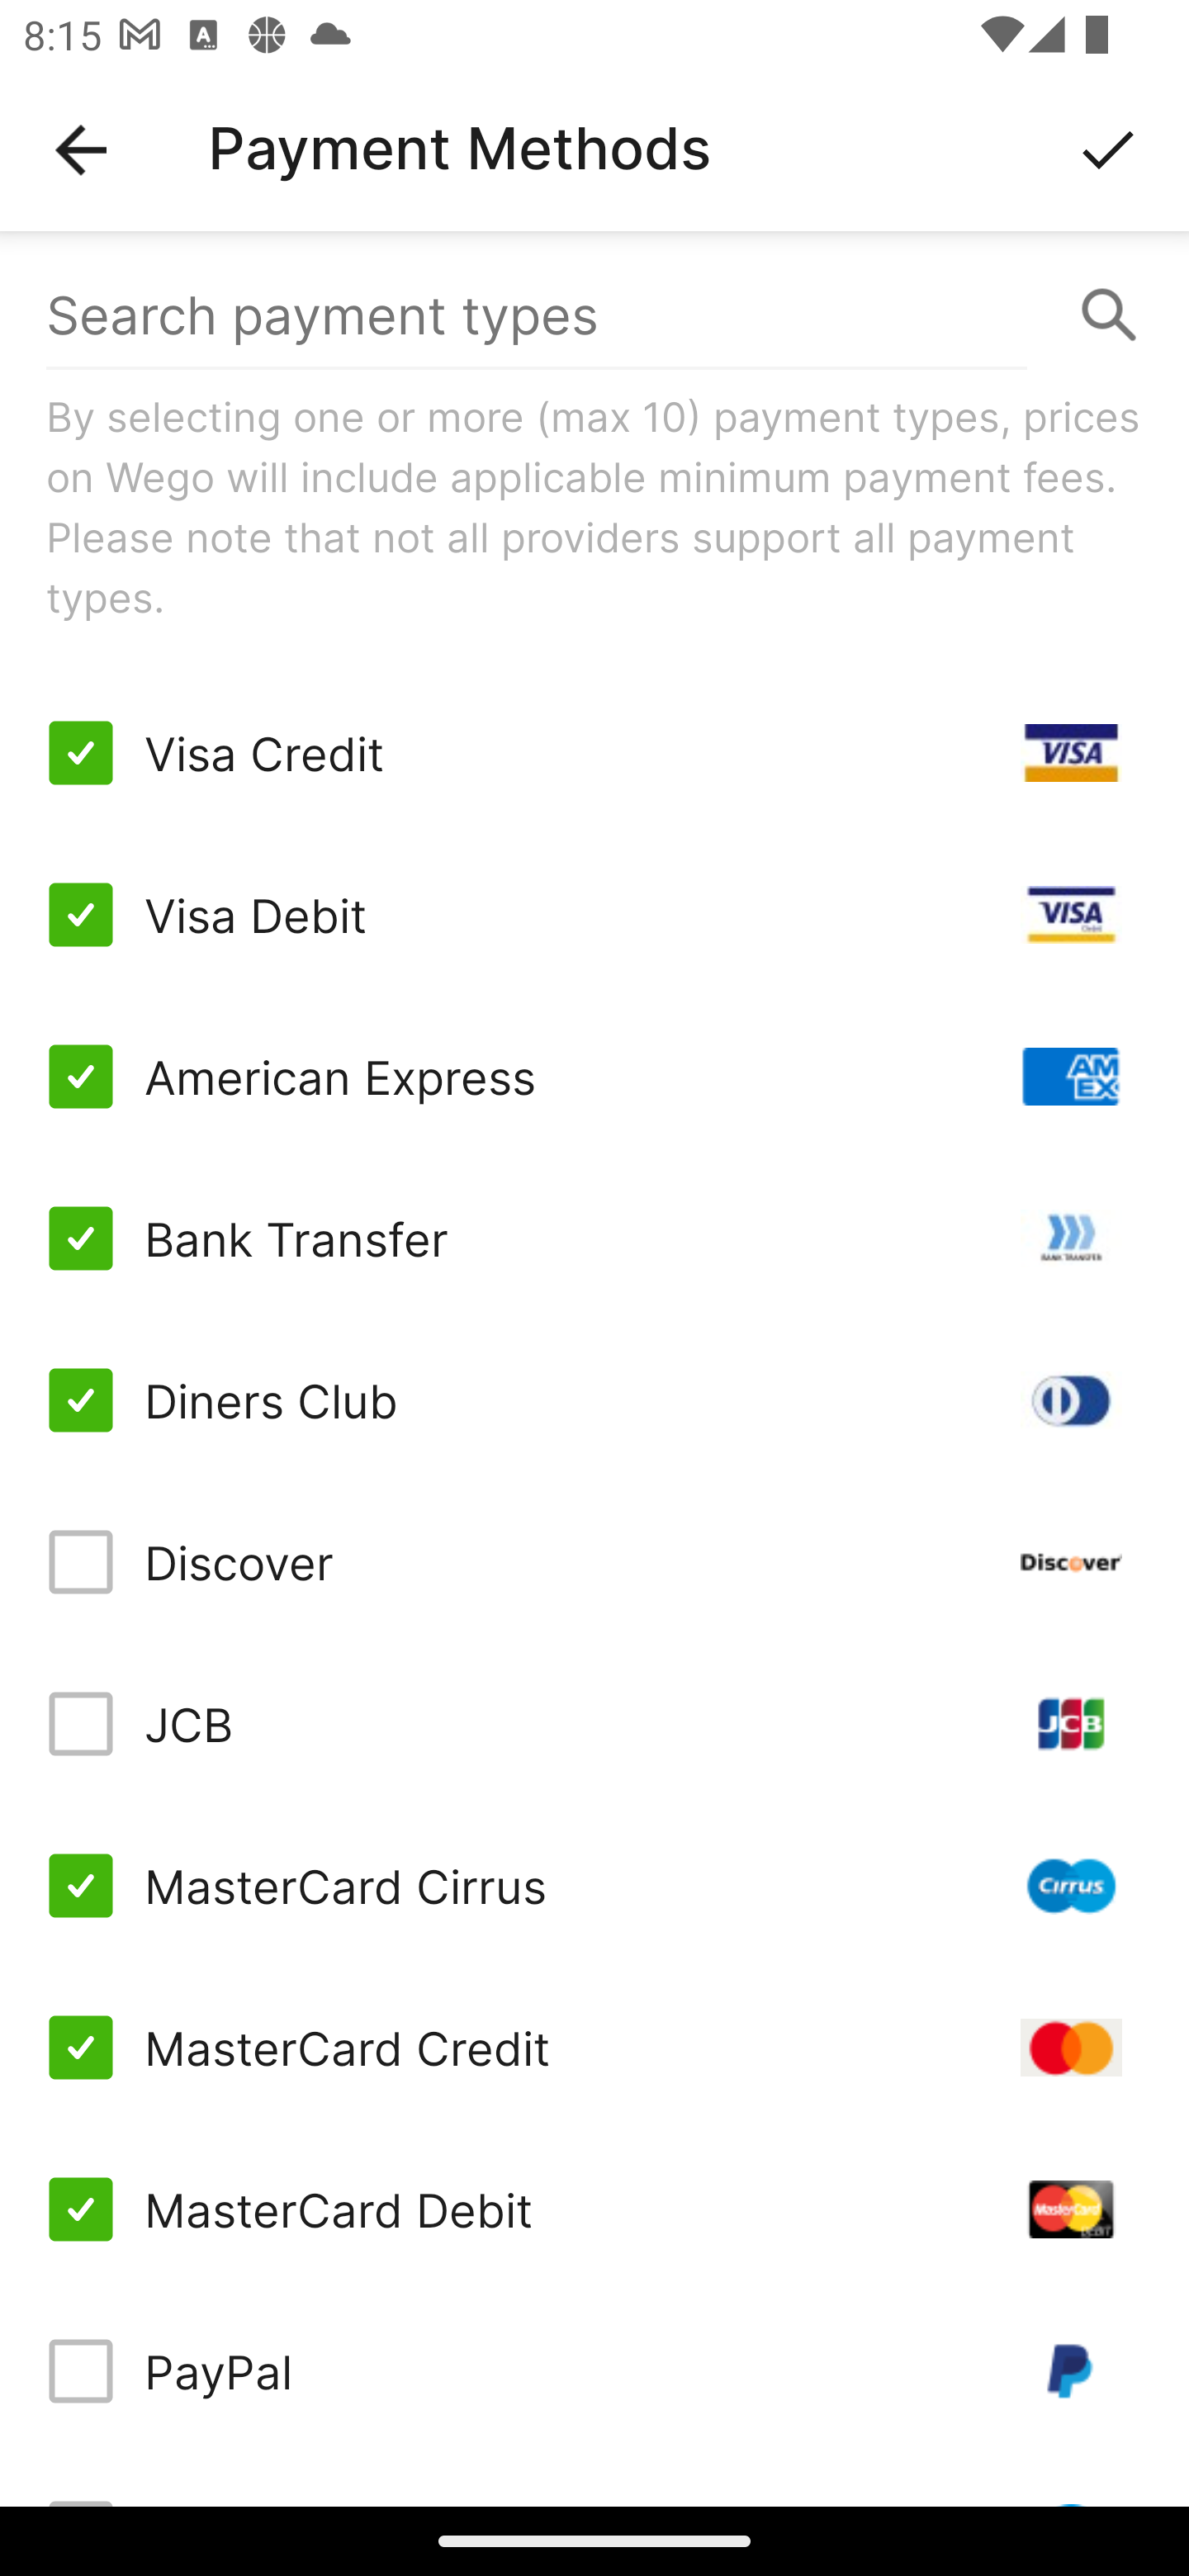  What do you see at coordinates (594, 2371) in the screenshot?
I see `PayPal` at bounding box center [594, 2371].